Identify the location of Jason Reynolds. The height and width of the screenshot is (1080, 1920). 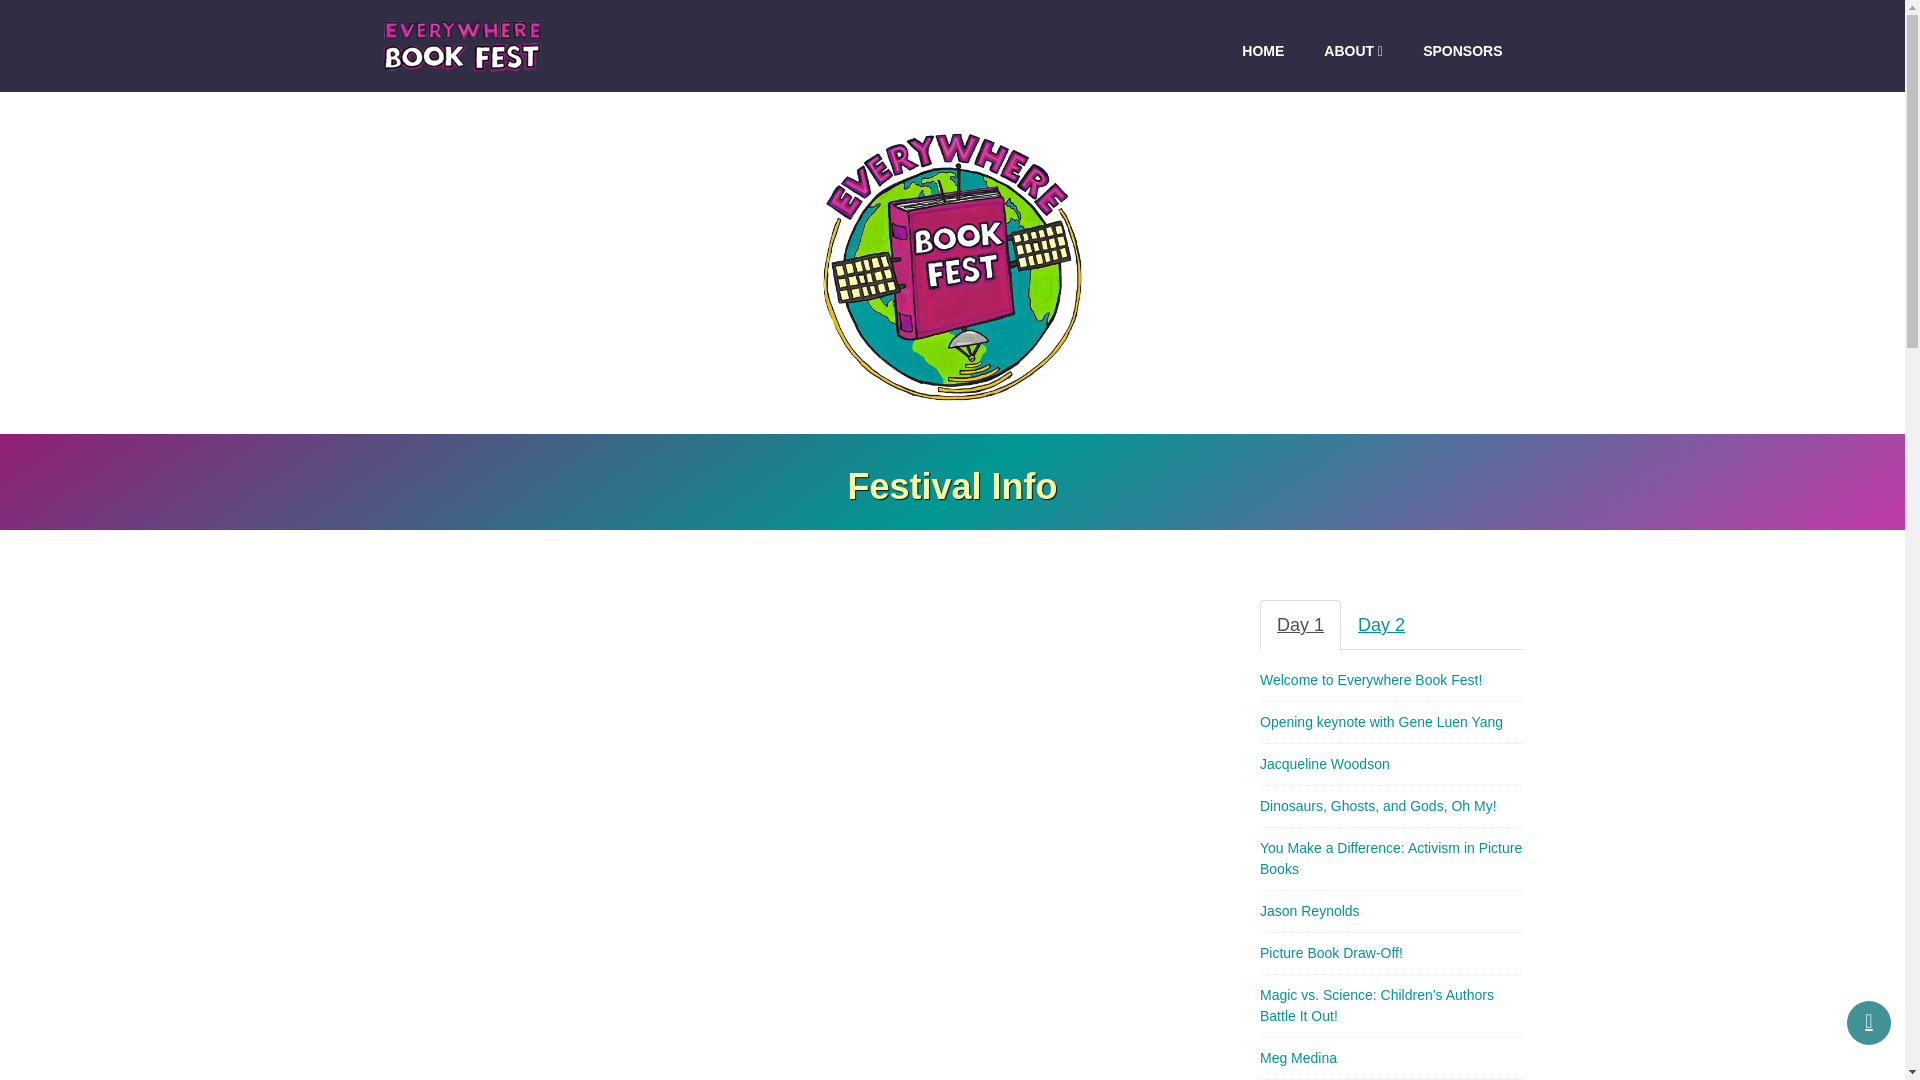
(1309, 910).